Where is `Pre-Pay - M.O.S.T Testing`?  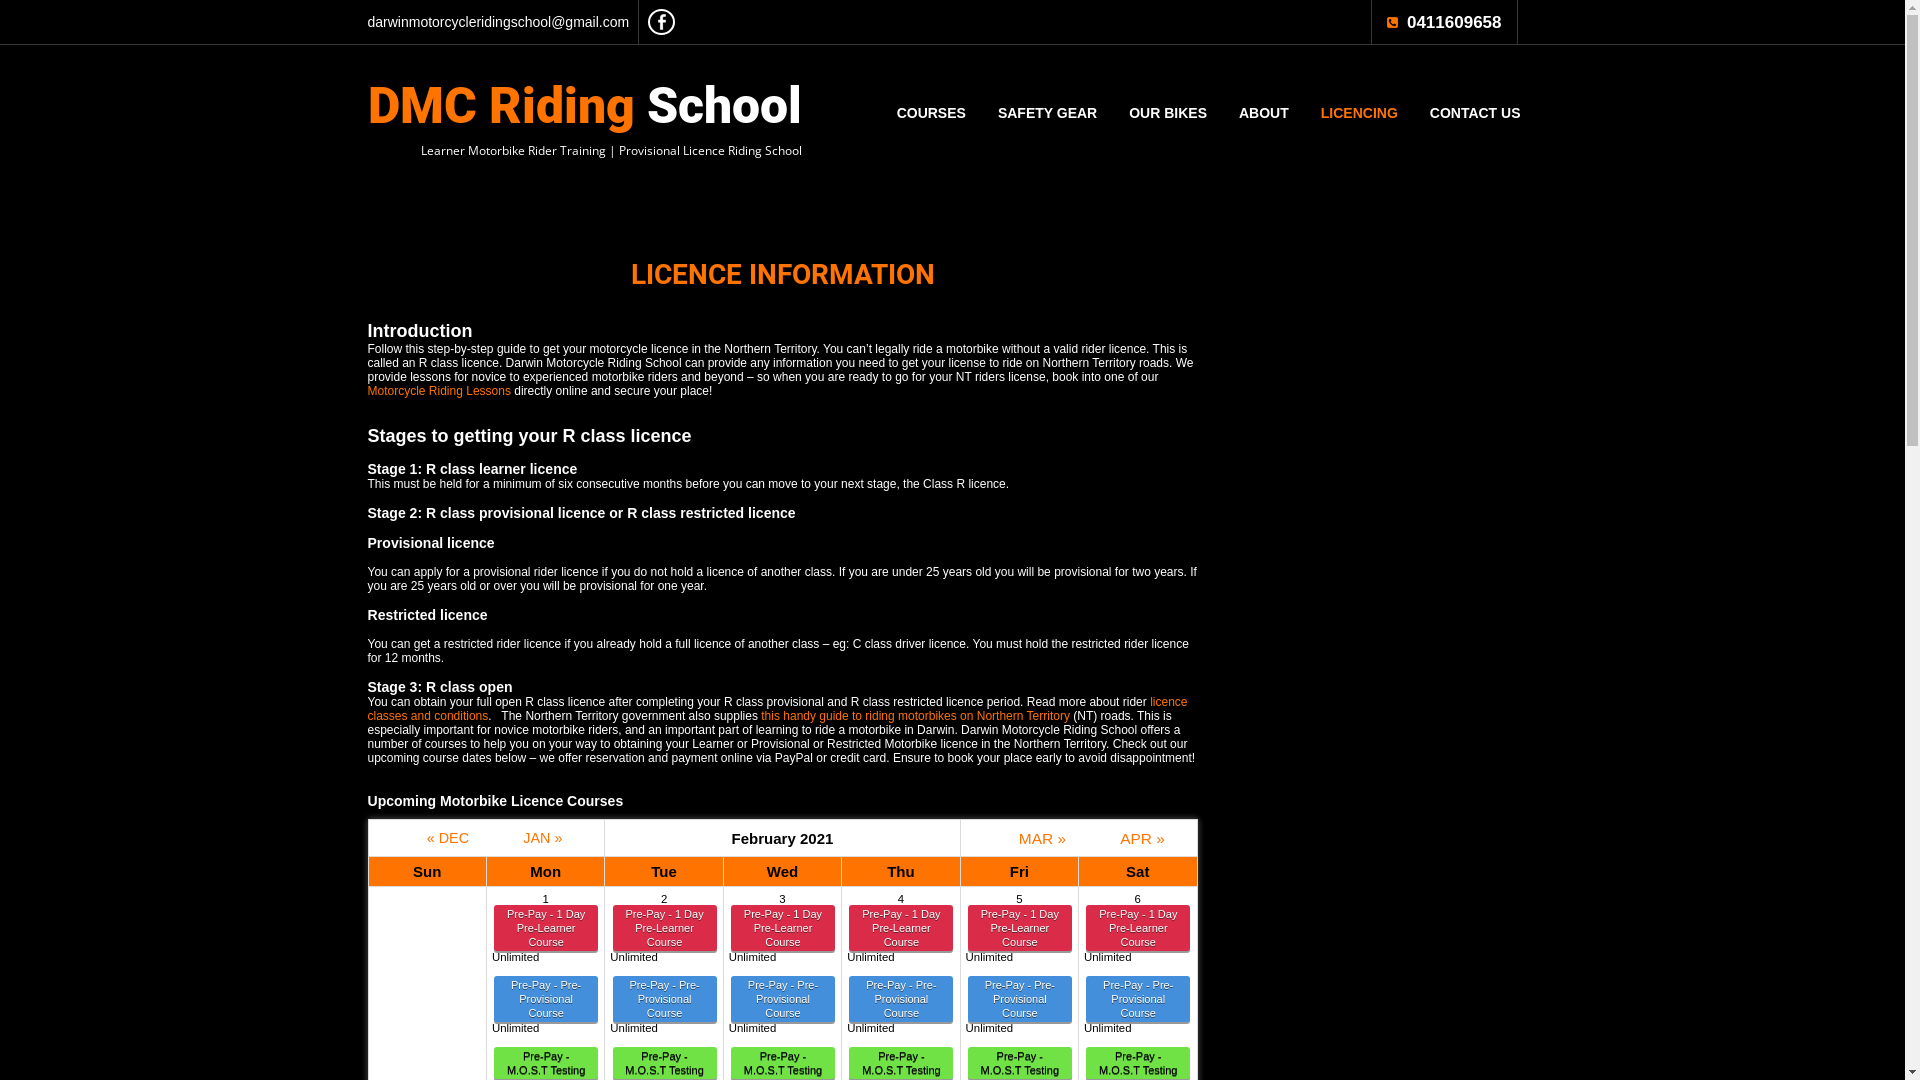 Pre-Pay - M.O.S.T Testing is located at coordinates (783, 1063).